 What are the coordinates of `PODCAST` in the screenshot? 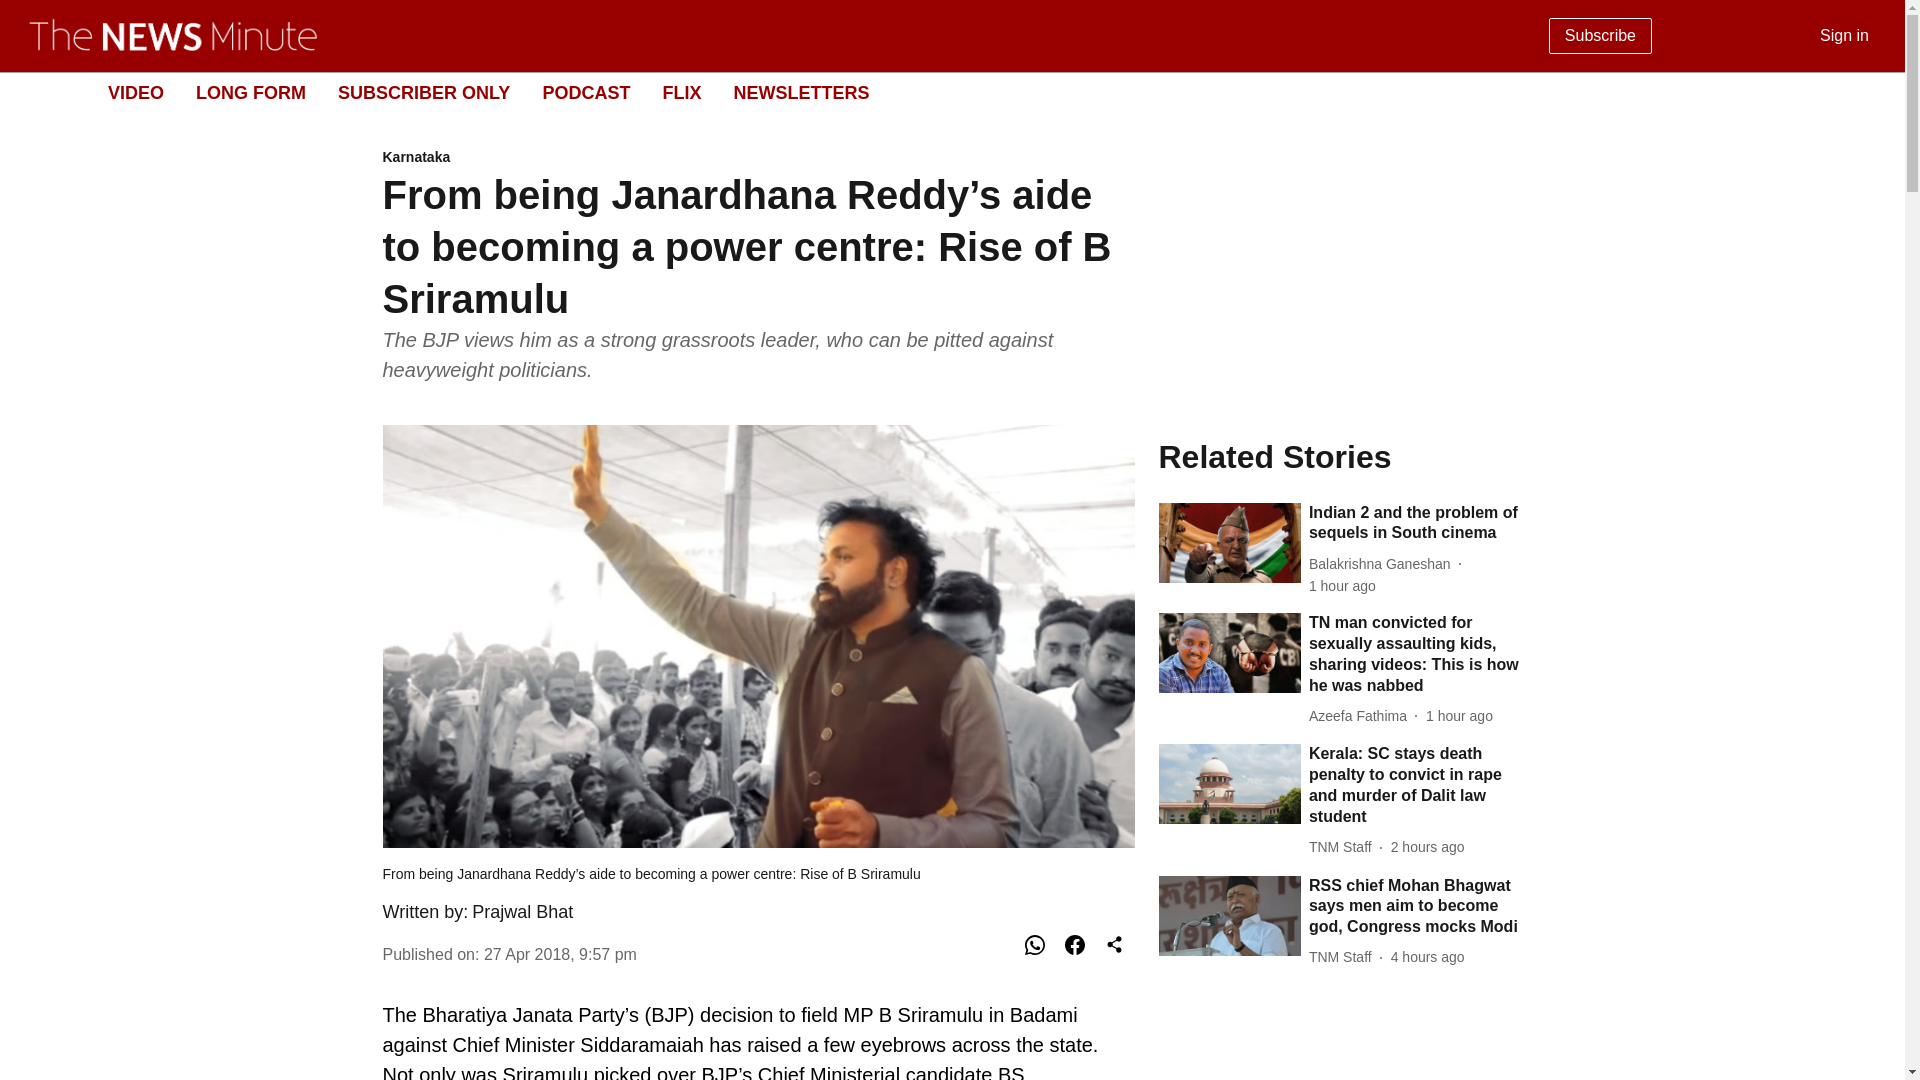 It's located at (585, 92).